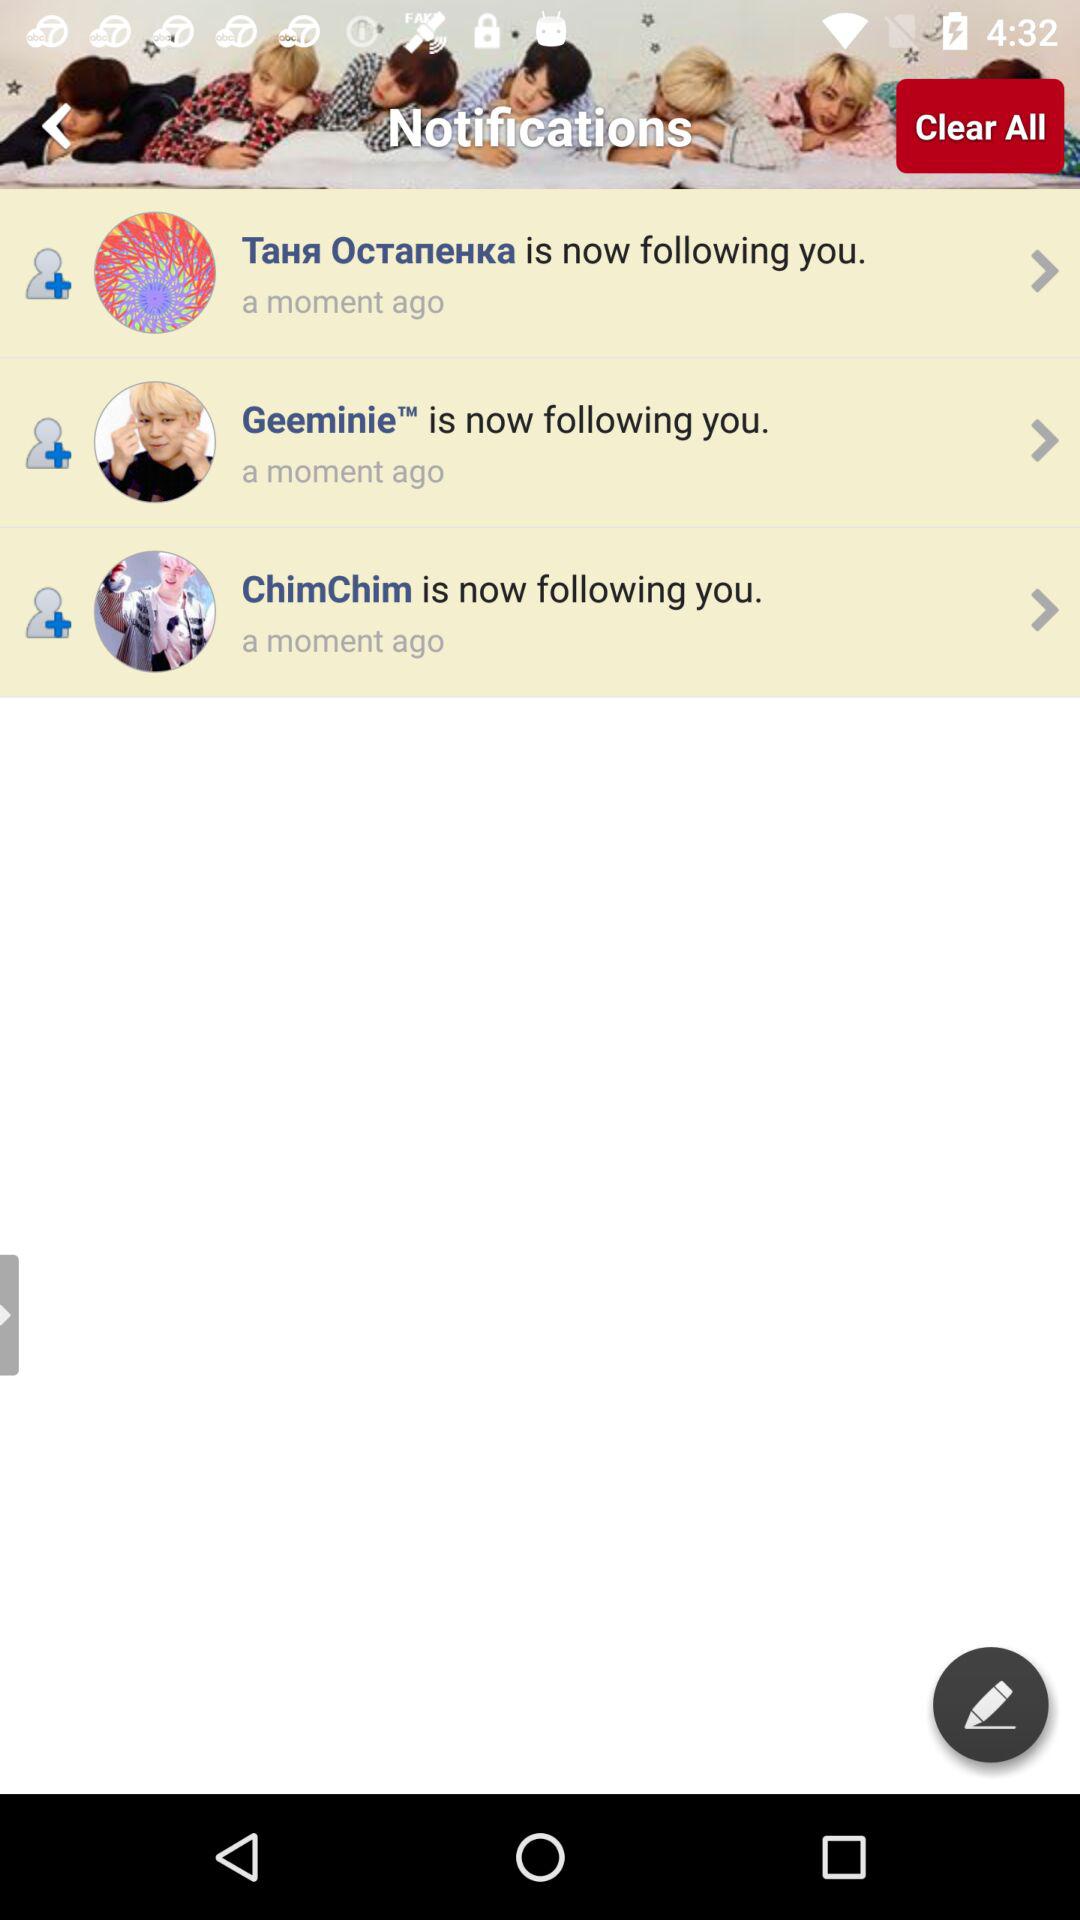  Describe the element at coordinates (154, 612) in the screenshot. I see `see profile` at that location.